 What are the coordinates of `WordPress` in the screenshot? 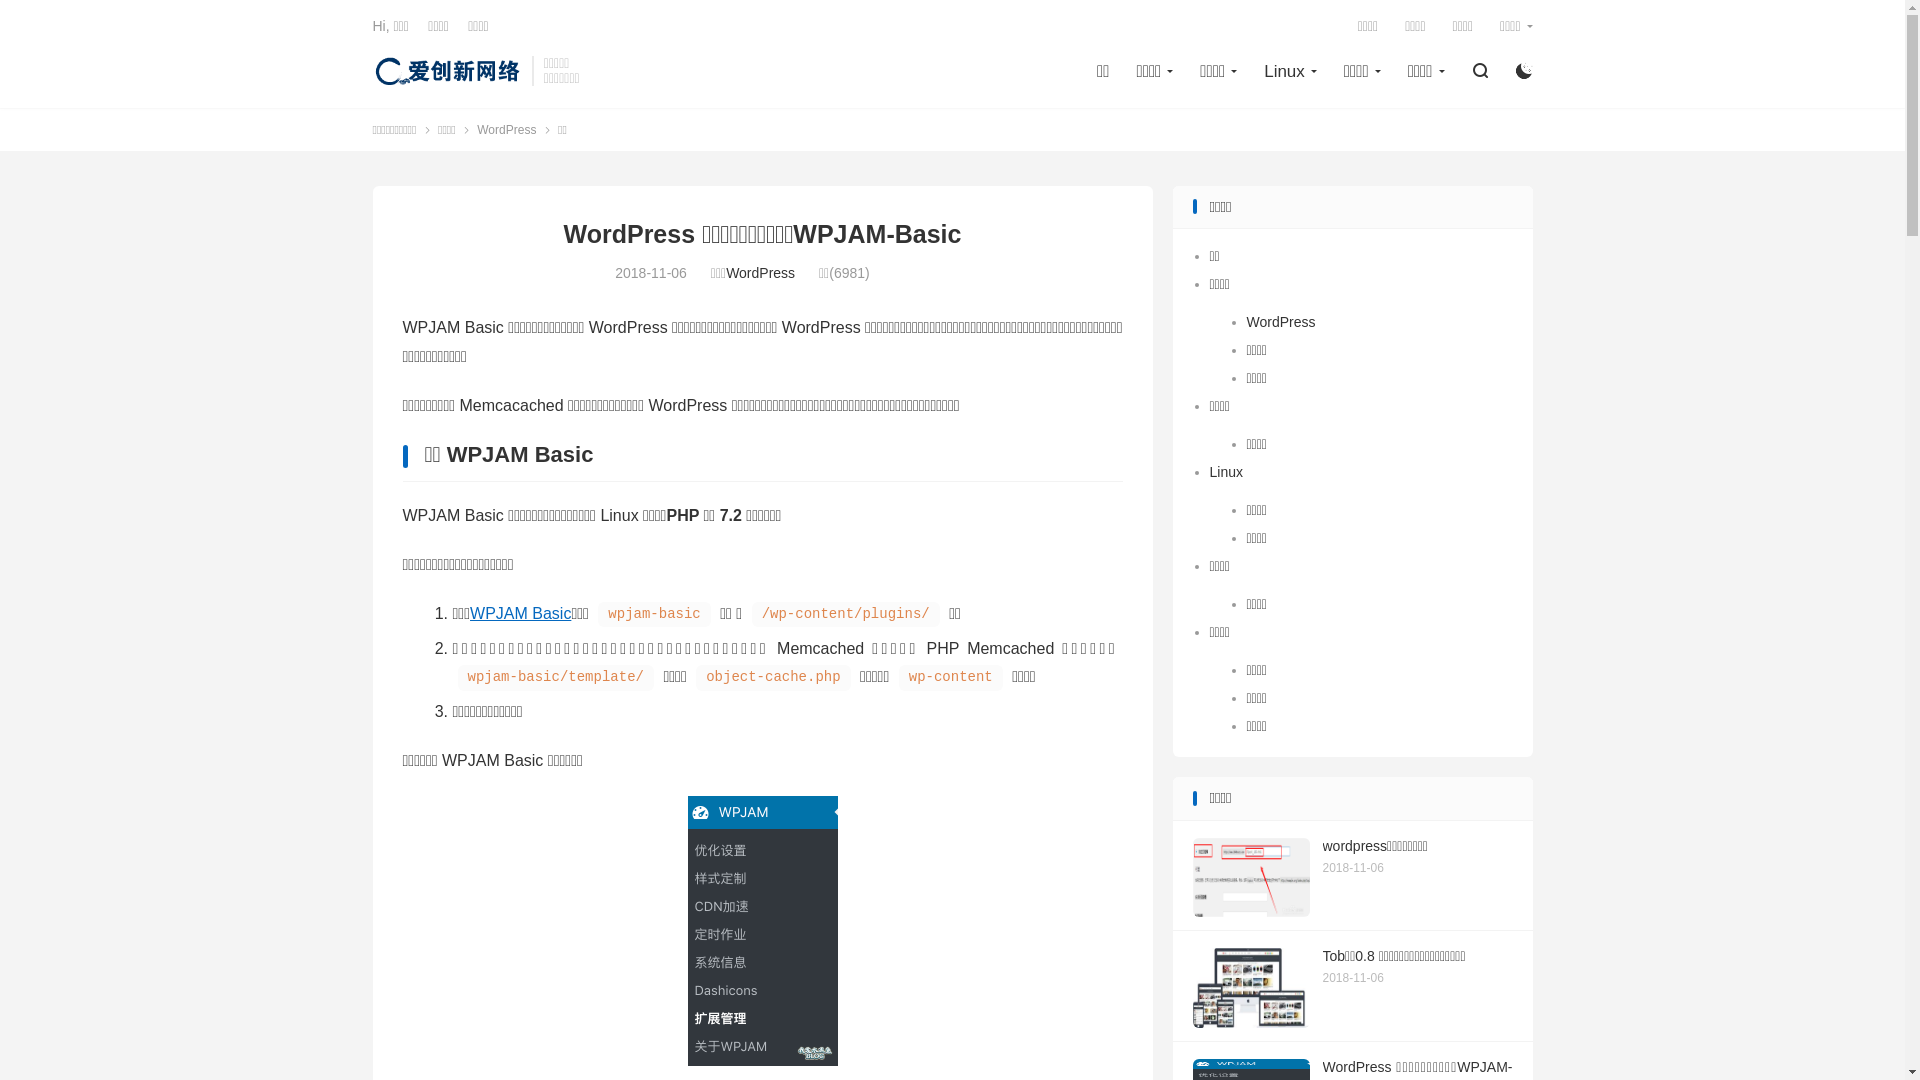 It's located at (760, 273).